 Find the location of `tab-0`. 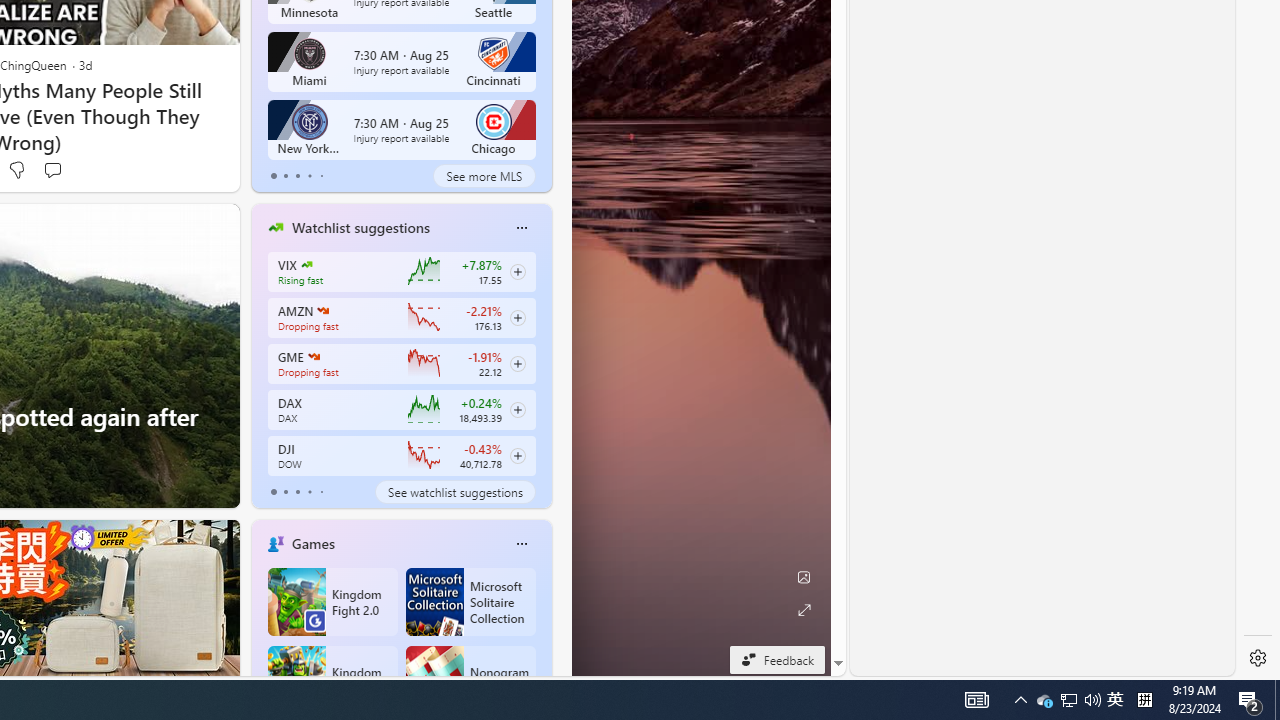

tab-0 is located at coordinates (274, 492).